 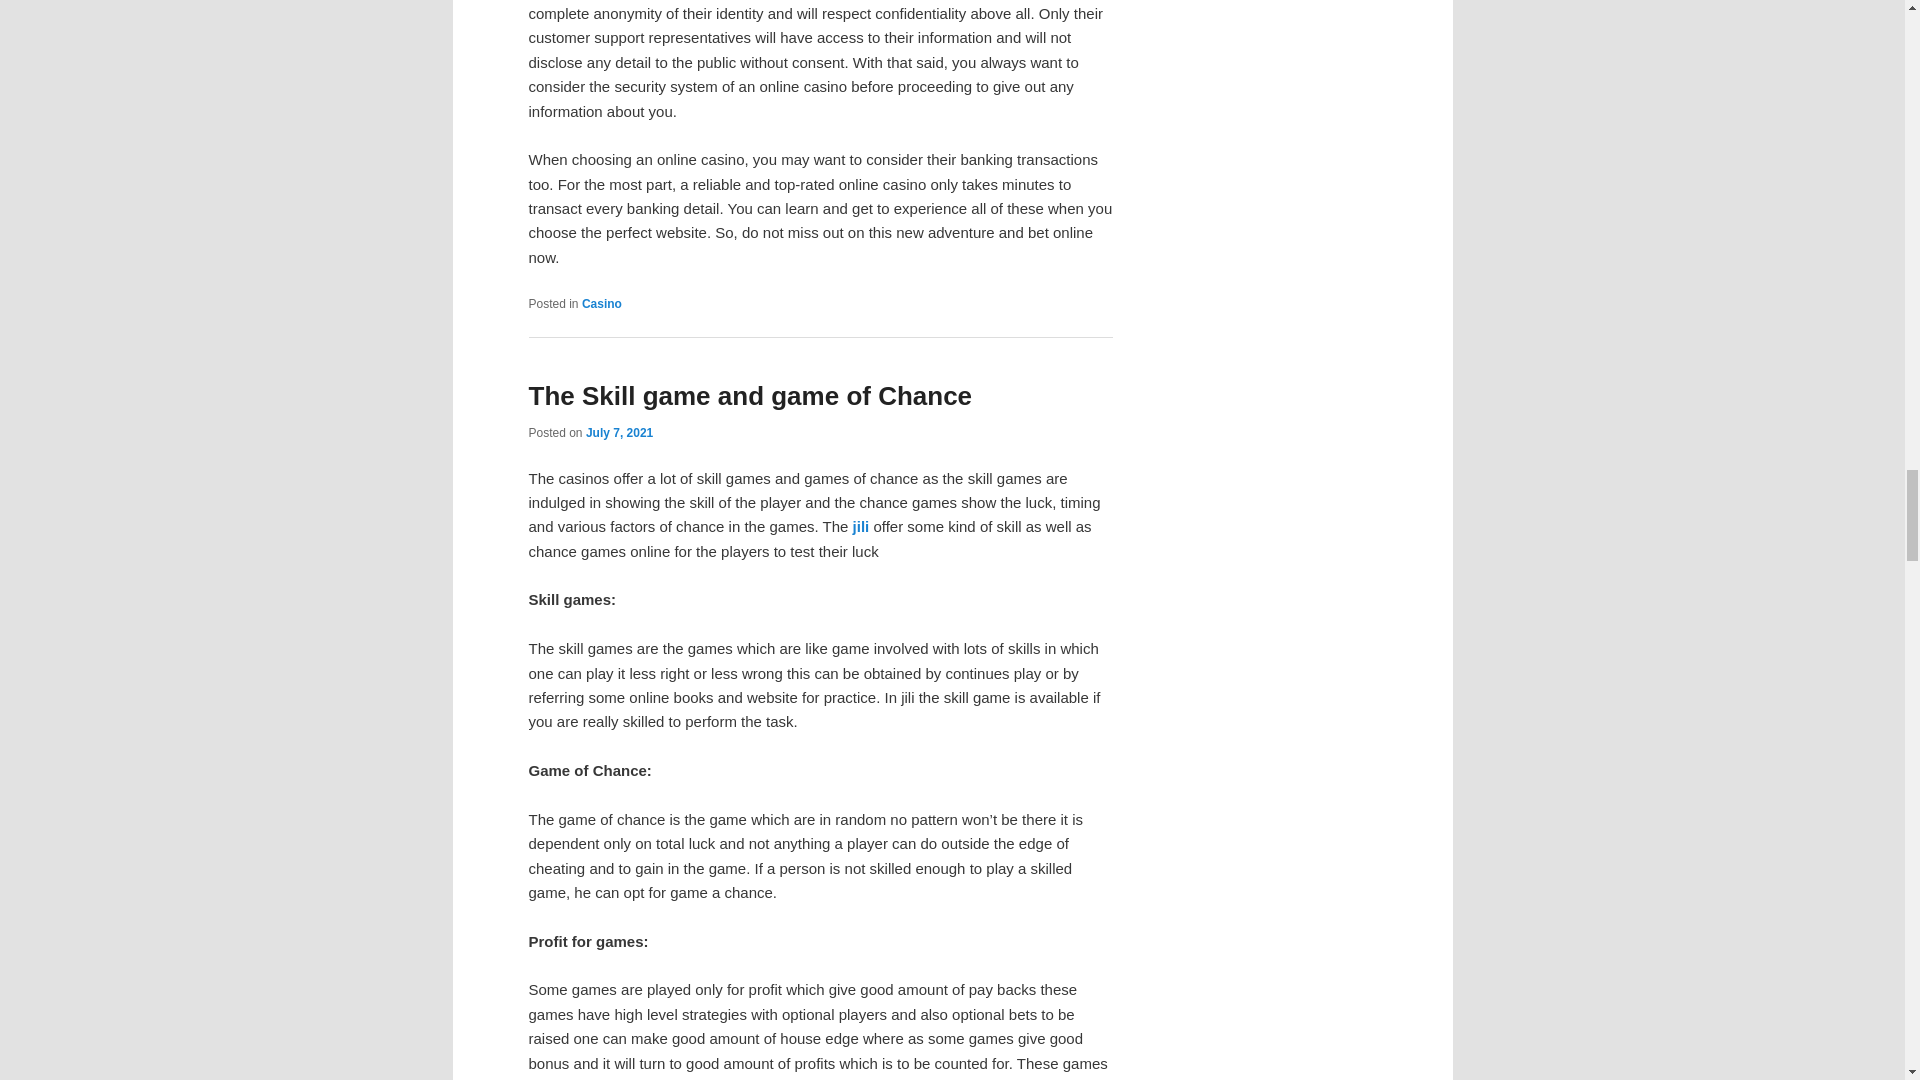 I want to click on July 7, 2021, so click(x=618, y=432).